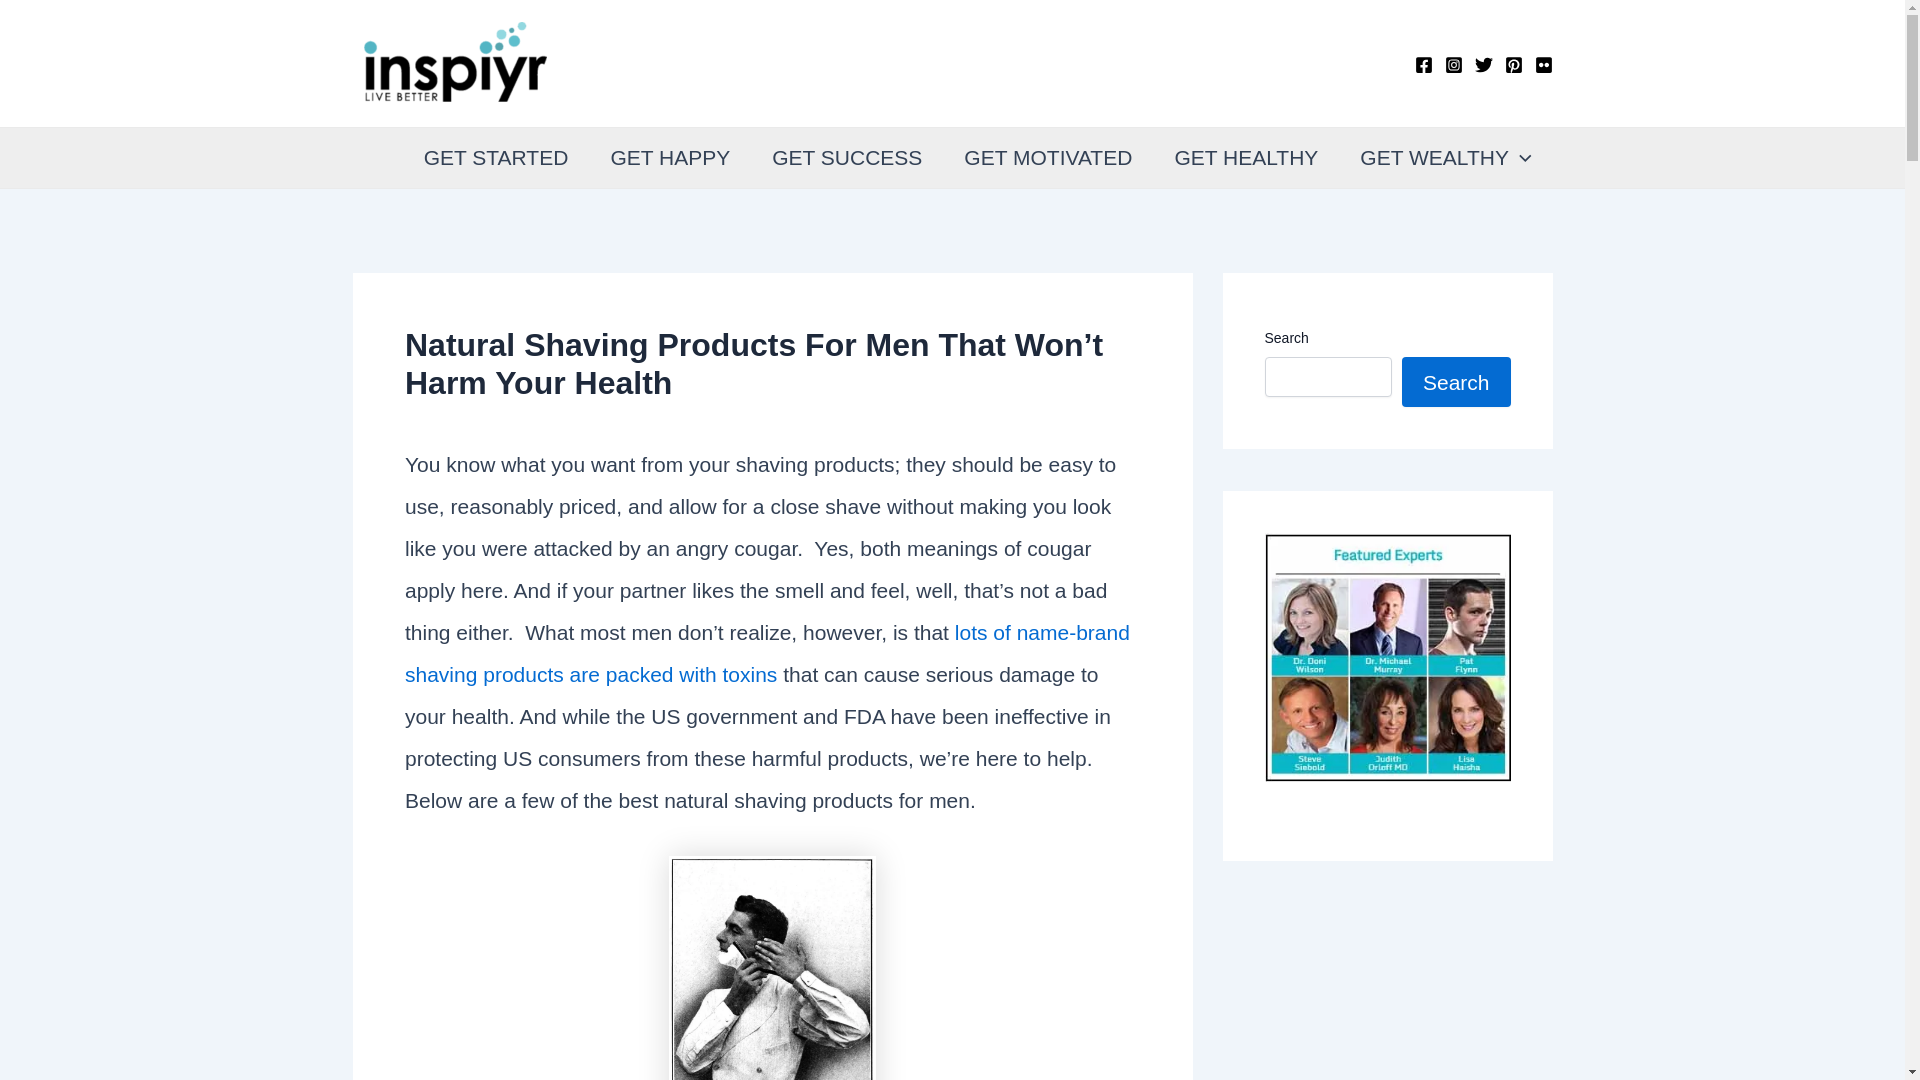 This screenshot has width=1920, height=1080. Describe the element at coordinates (670, 158) in the screenshot. I see `GET HAPPY` at that location.